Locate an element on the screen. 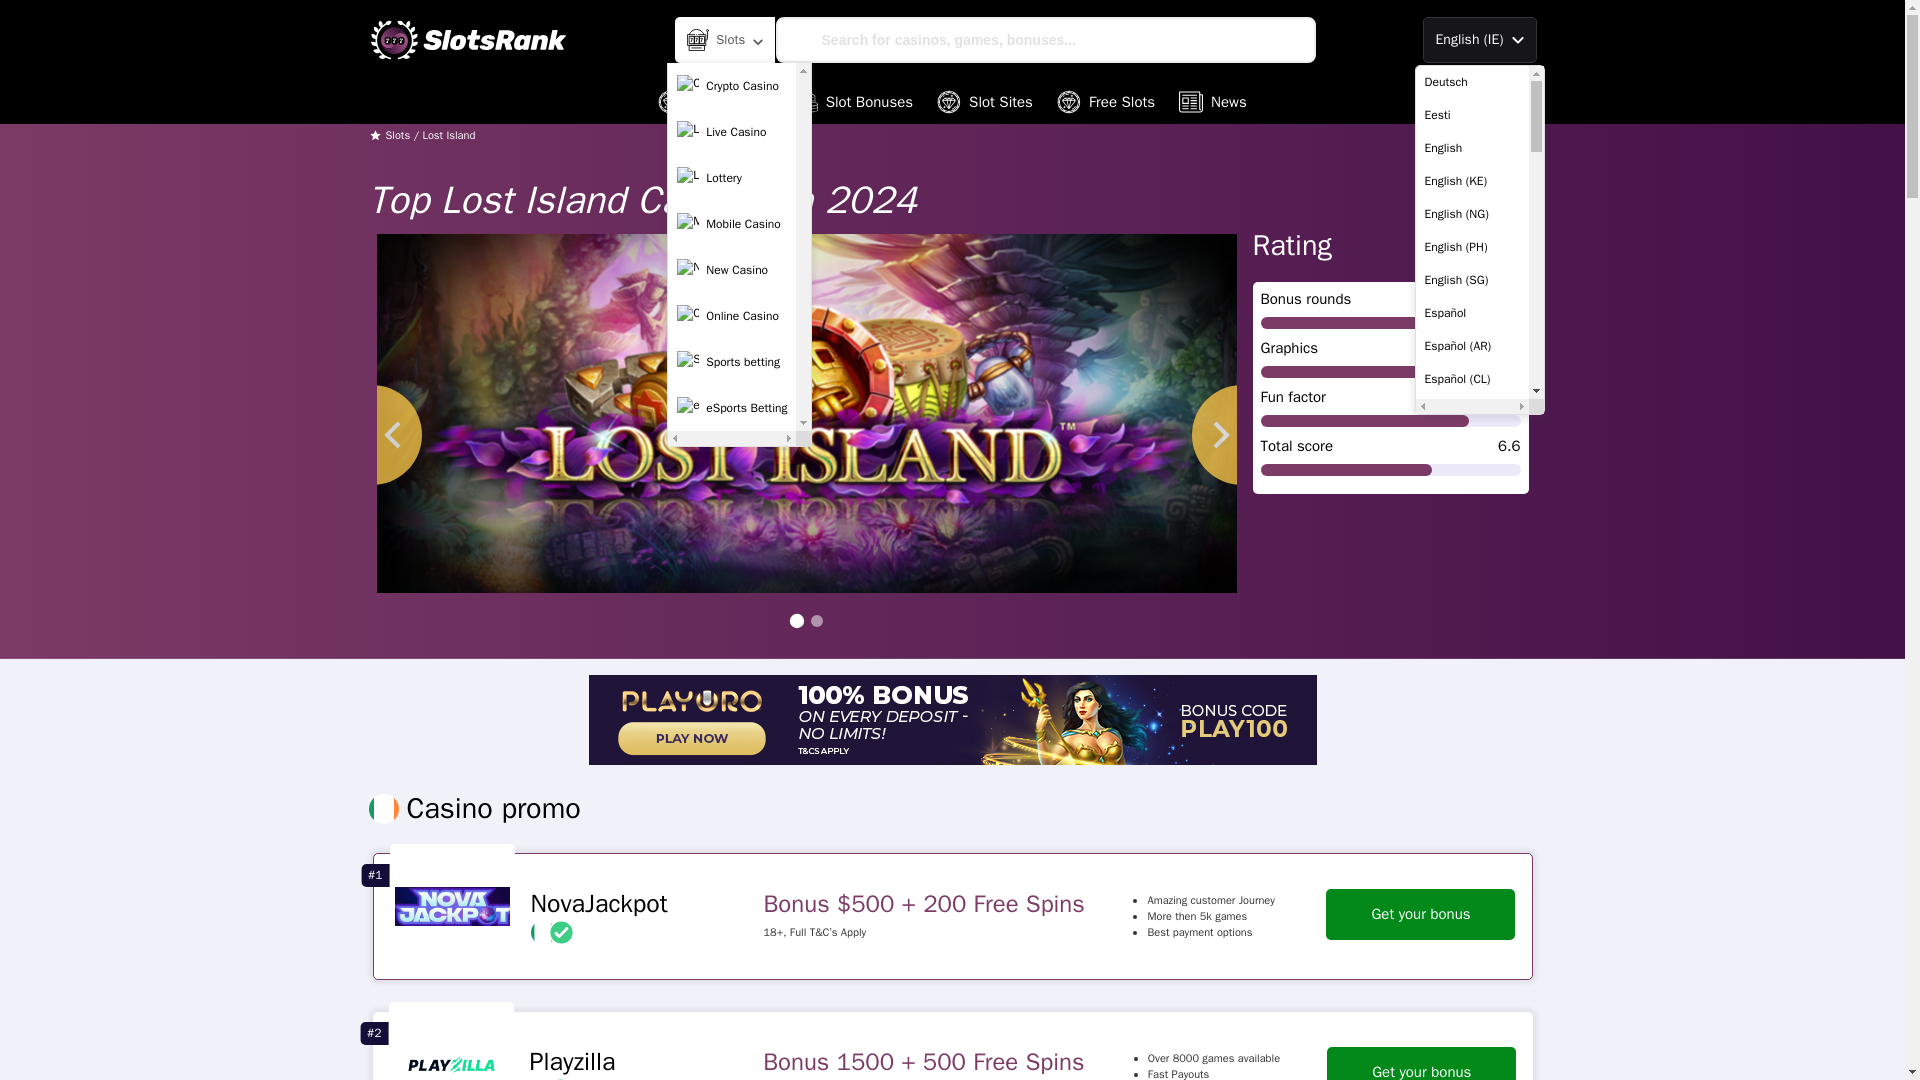 This screenshot has width=1920, height=1080. Indonesia is located at coordinates (1472, 544).